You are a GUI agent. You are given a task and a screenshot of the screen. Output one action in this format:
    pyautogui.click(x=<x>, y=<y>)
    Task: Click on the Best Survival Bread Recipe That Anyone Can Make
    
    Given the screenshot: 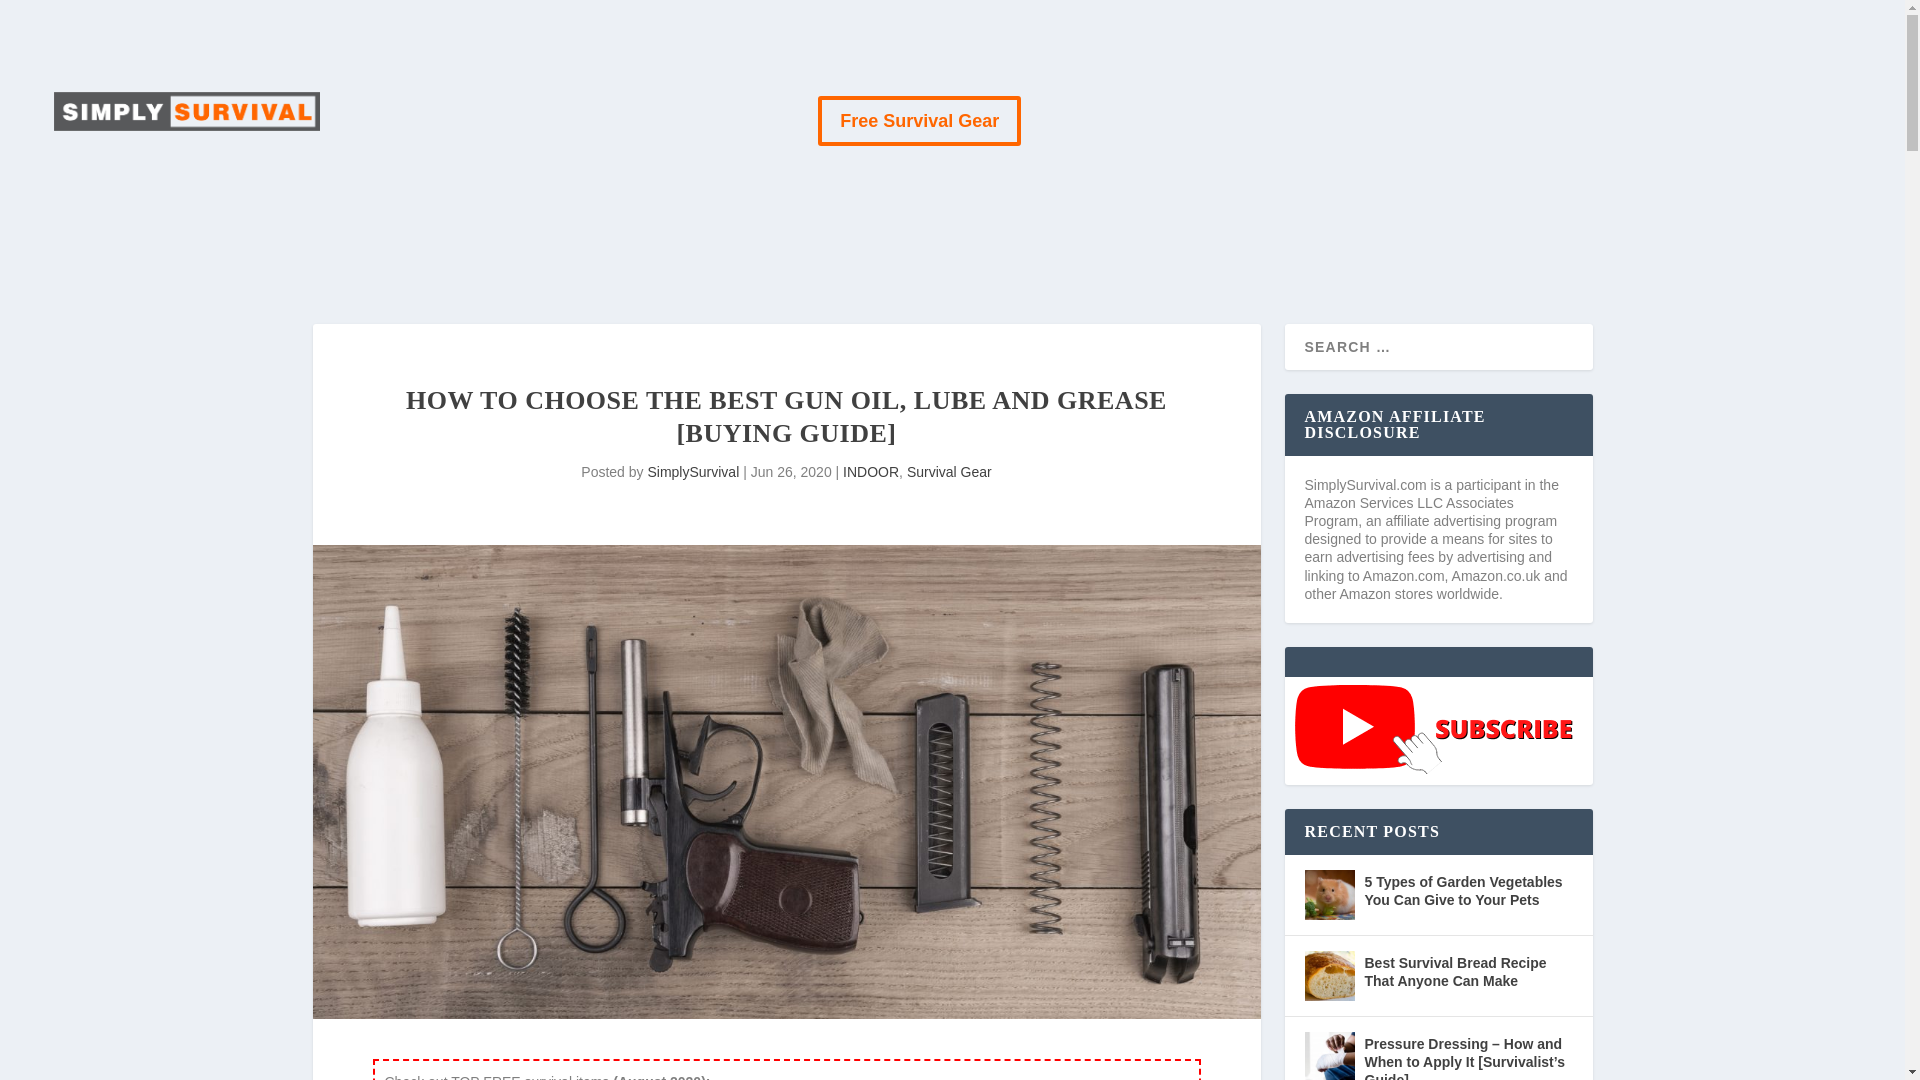 What is the action you would take?
    pyautogui.click(x=1328, y=976)
    